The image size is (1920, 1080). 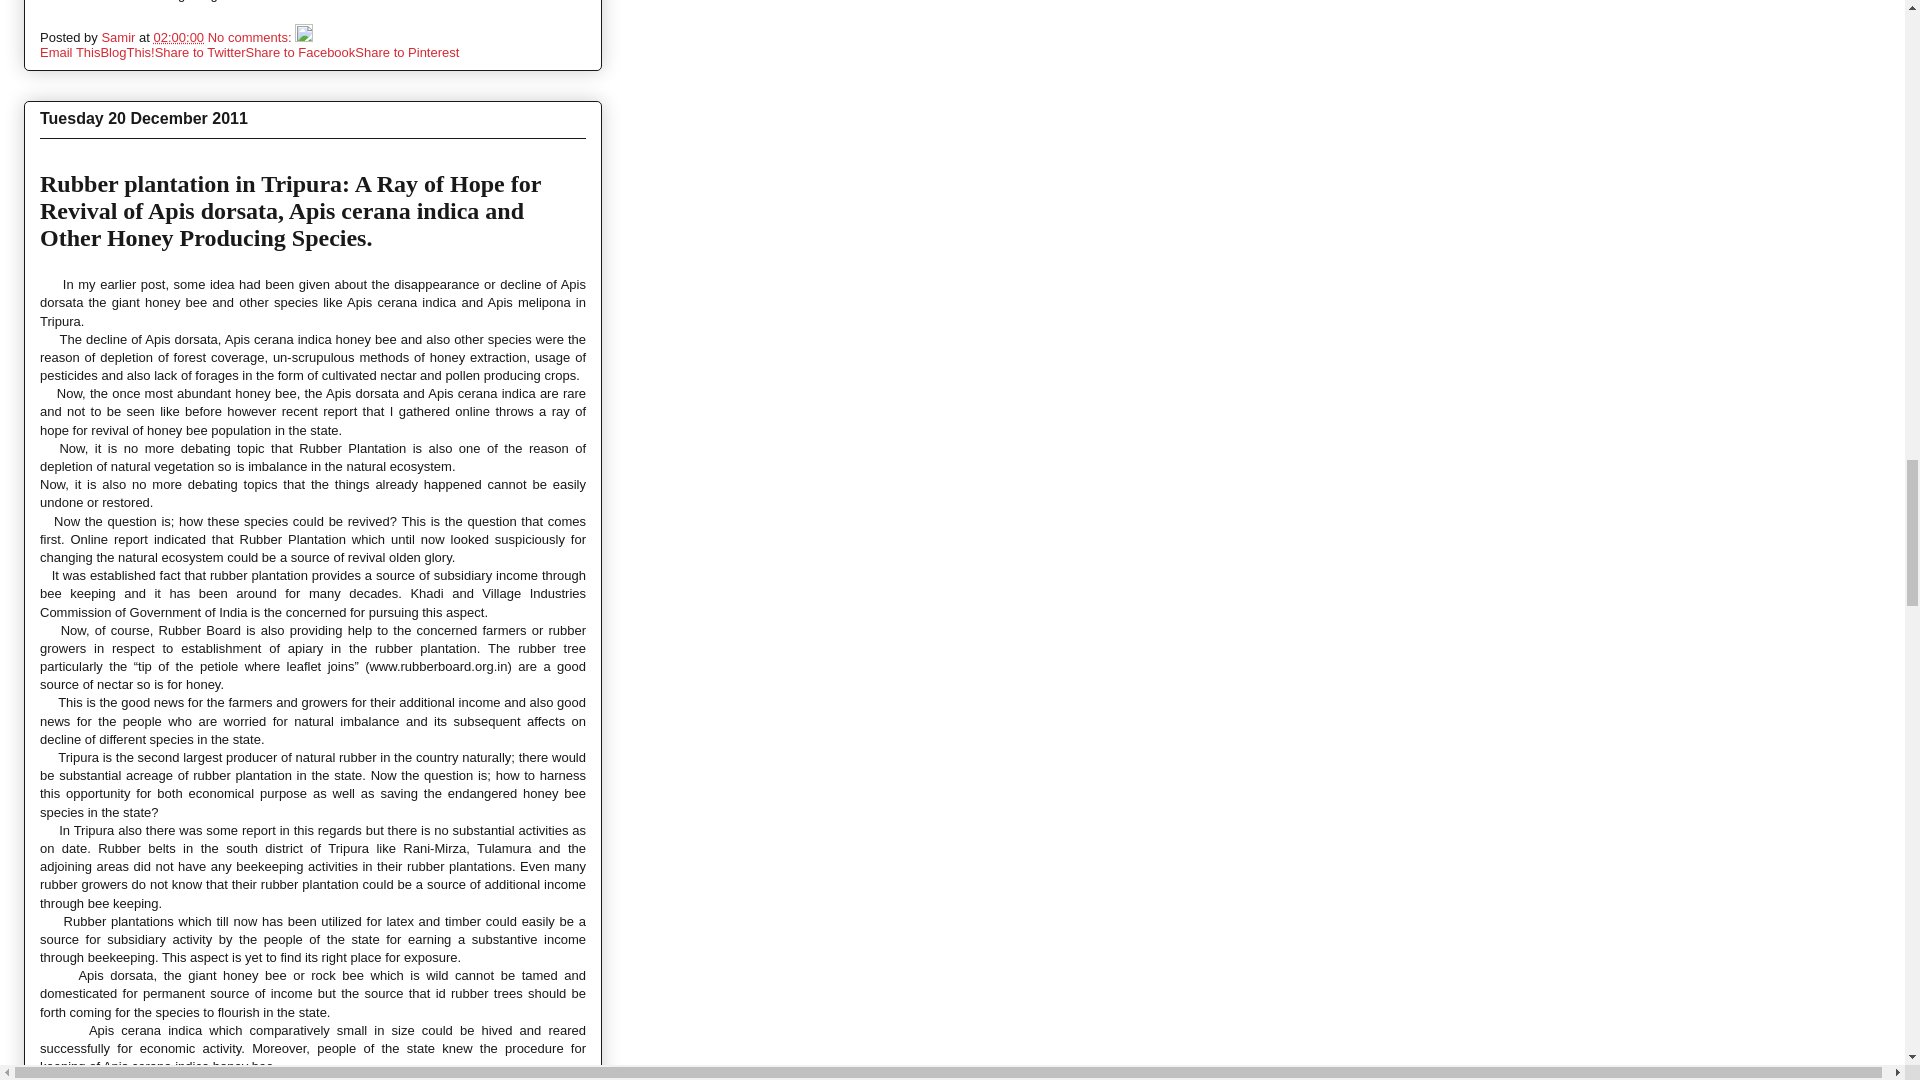 What do you see at coordinates (70, 52) in the screenshot?
I see `Email This` at bounding box center [70, 52].